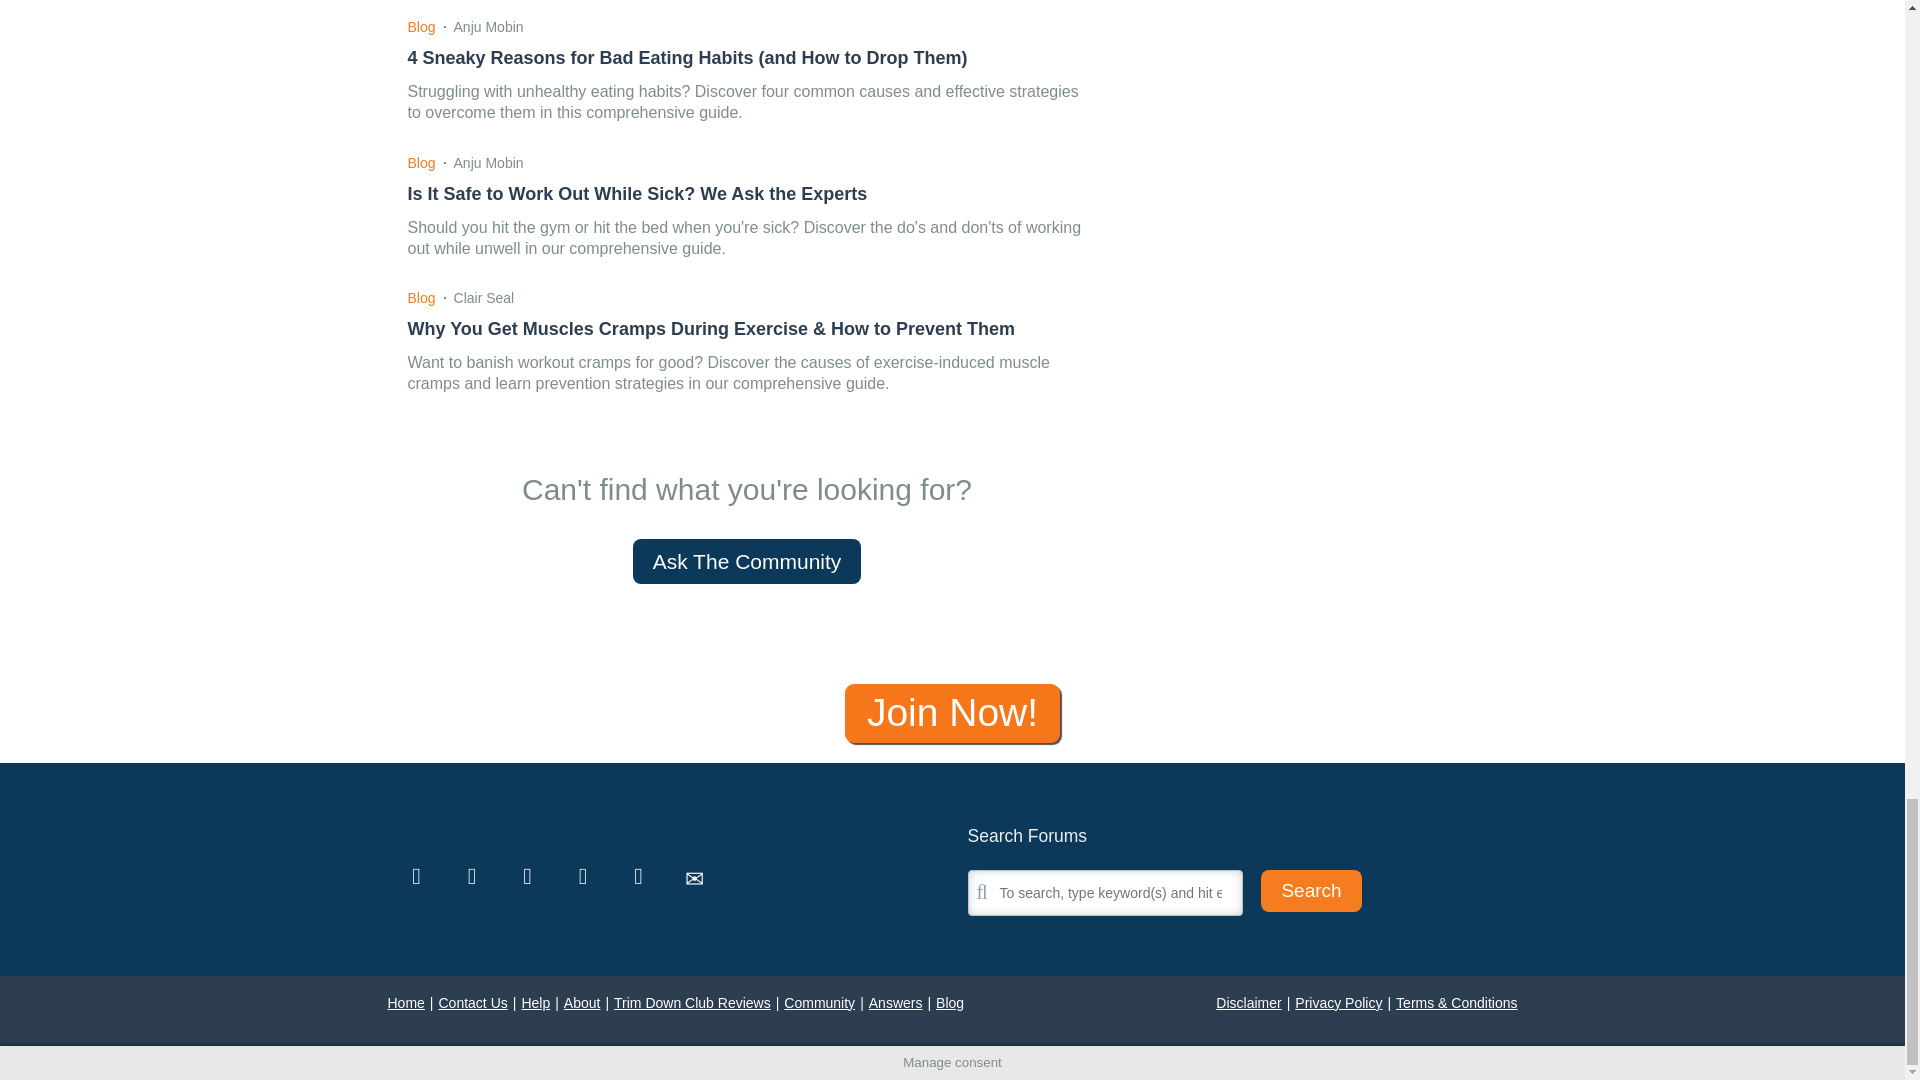  What do you see at coordinates (582, 876) in the screenshot?
I see `Share on Pinterest` at bounding box center [582, 876].